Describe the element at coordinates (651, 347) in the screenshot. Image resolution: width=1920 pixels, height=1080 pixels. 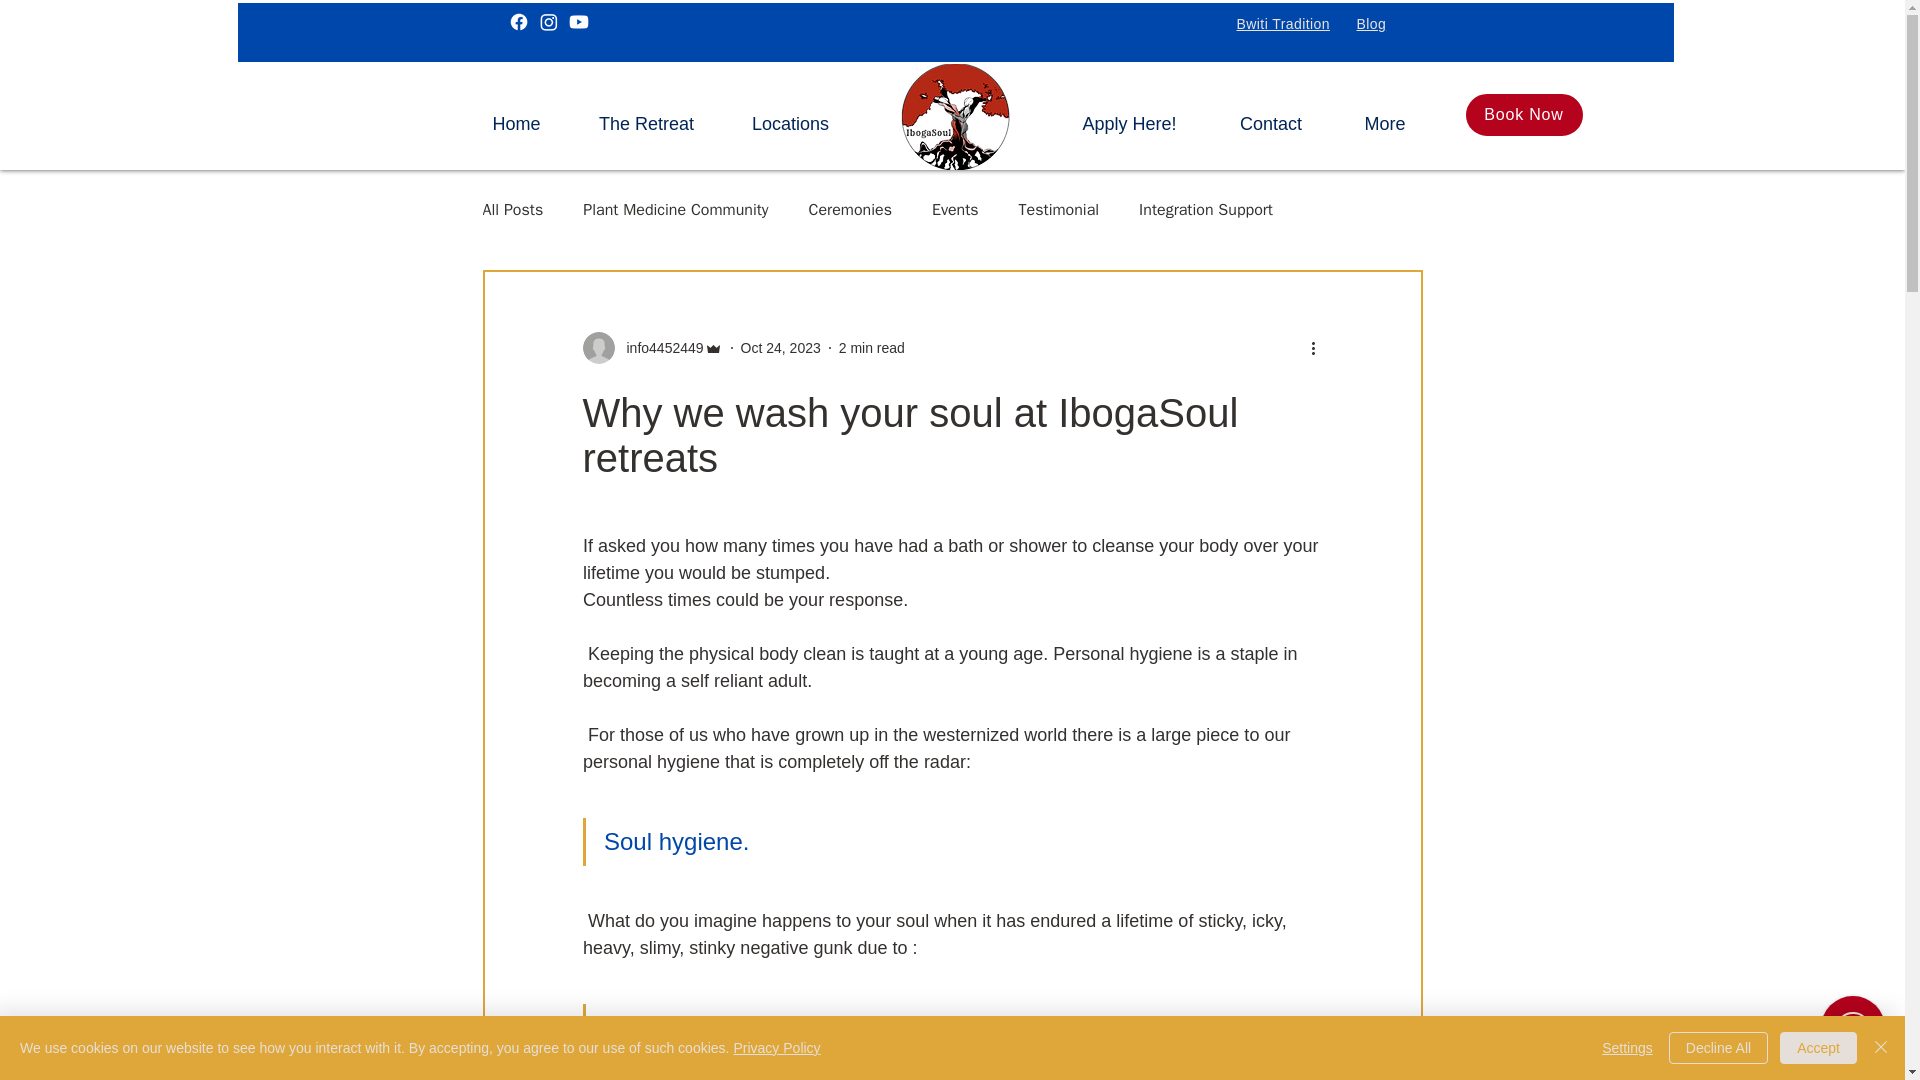
I see `info4452449` at that location.